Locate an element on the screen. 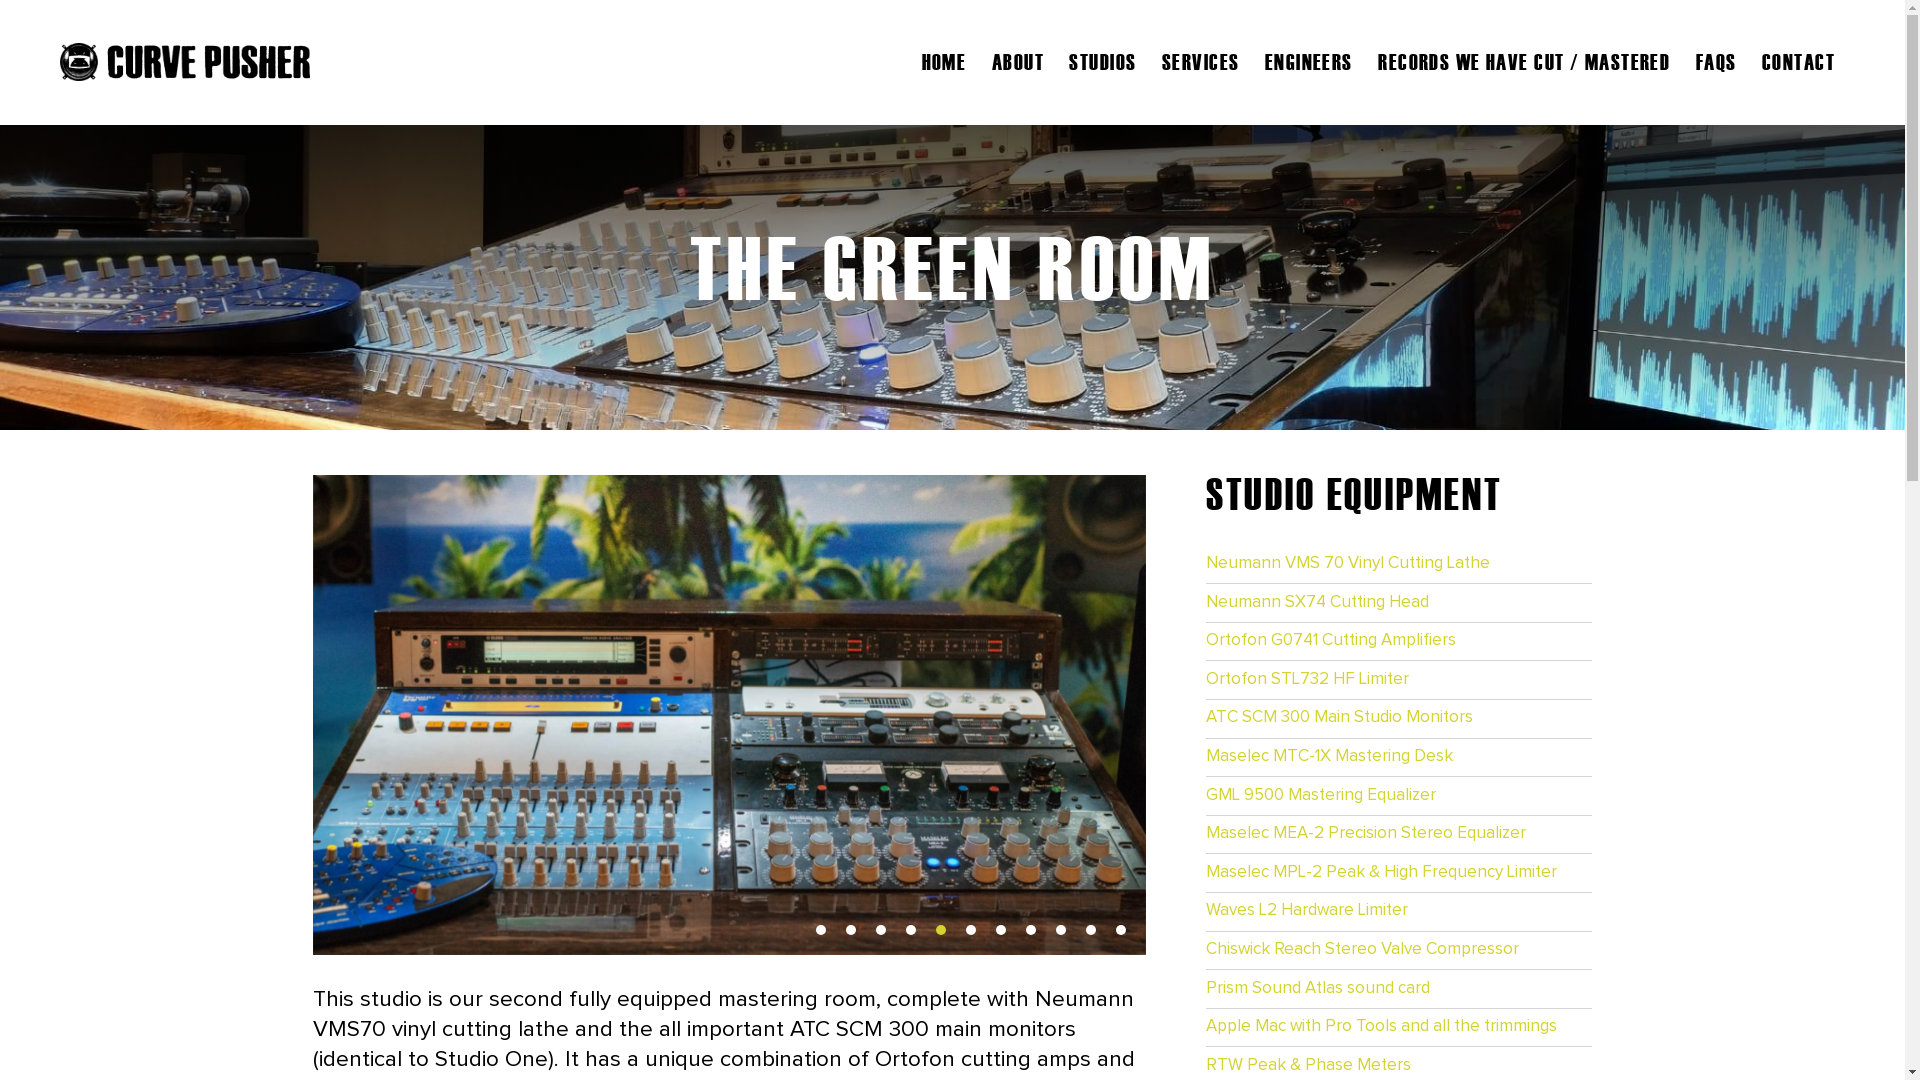 The height and width of the screenshot is (1080, 1920). Waves L2 Hardware Limiter is located at coordinates (1399, 912).